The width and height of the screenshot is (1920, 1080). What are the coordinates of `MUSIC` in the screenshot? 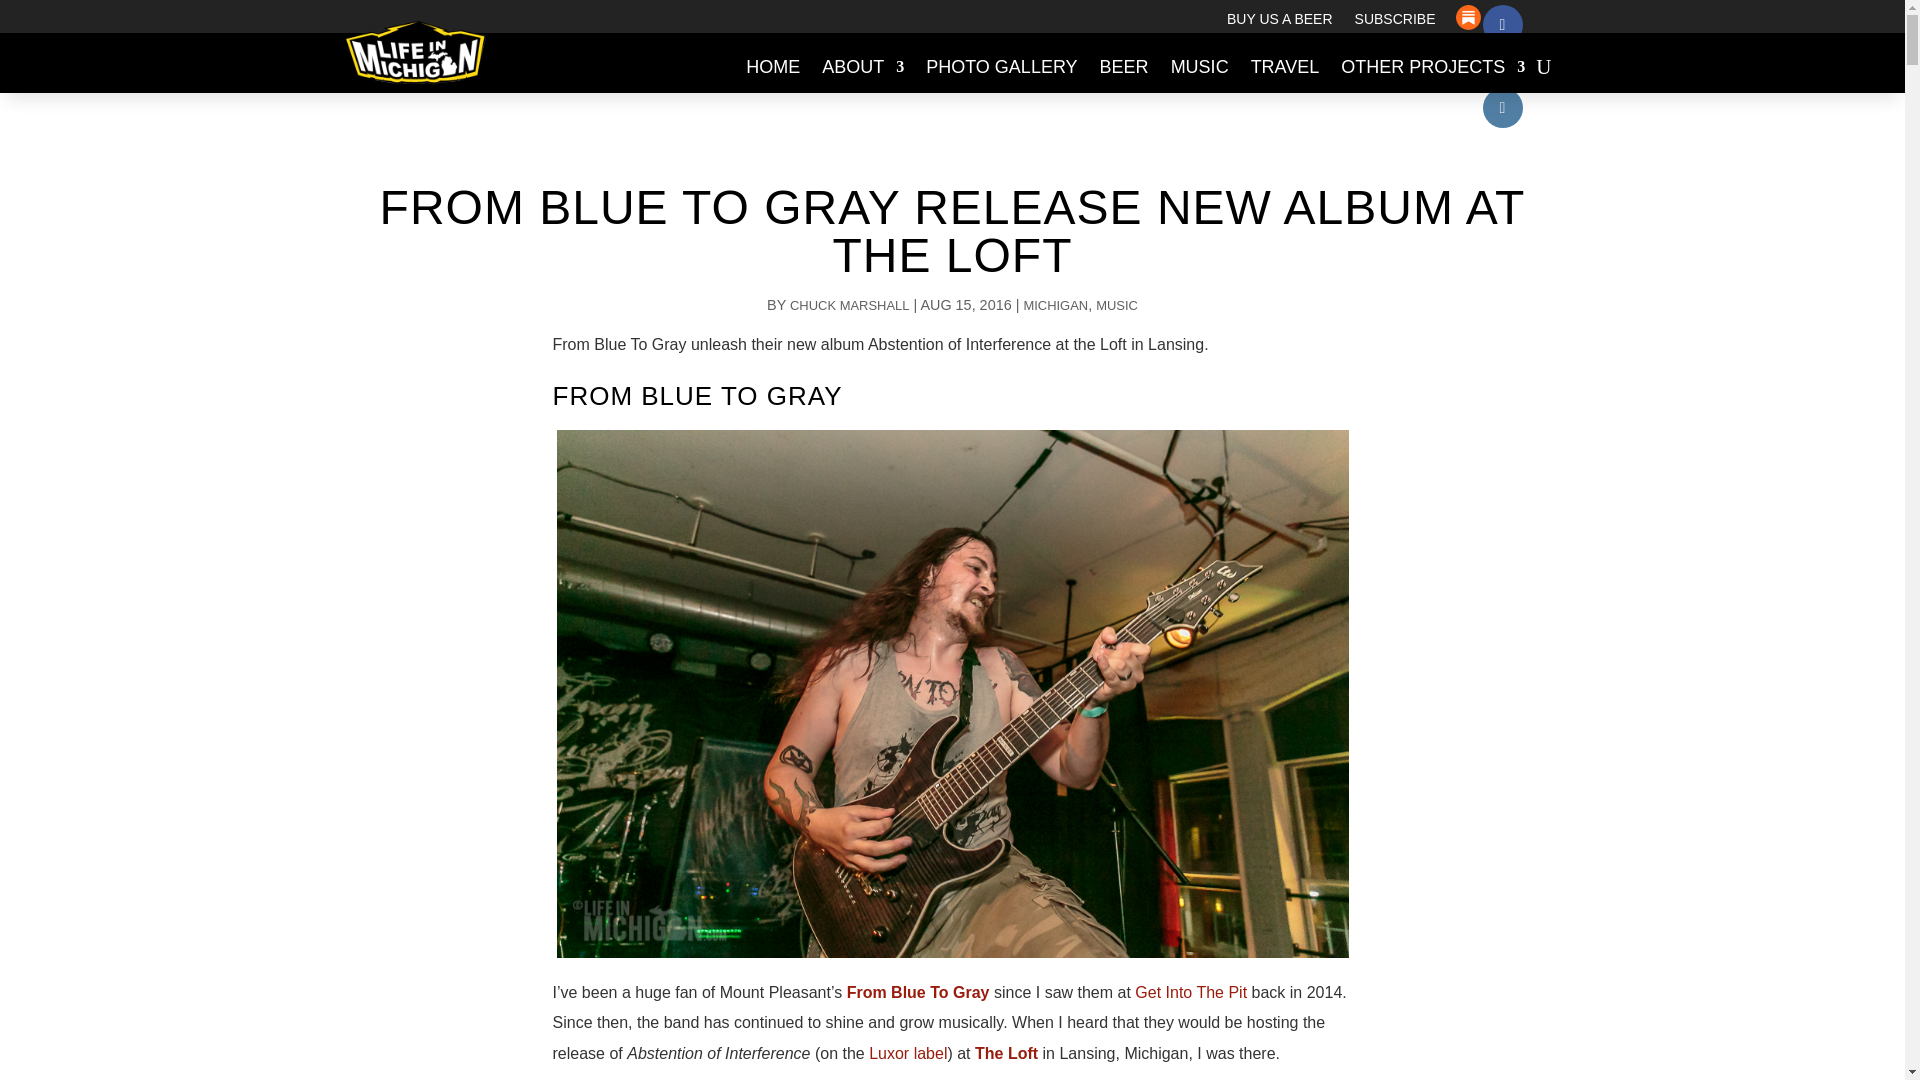 It's located at (1200, 66).